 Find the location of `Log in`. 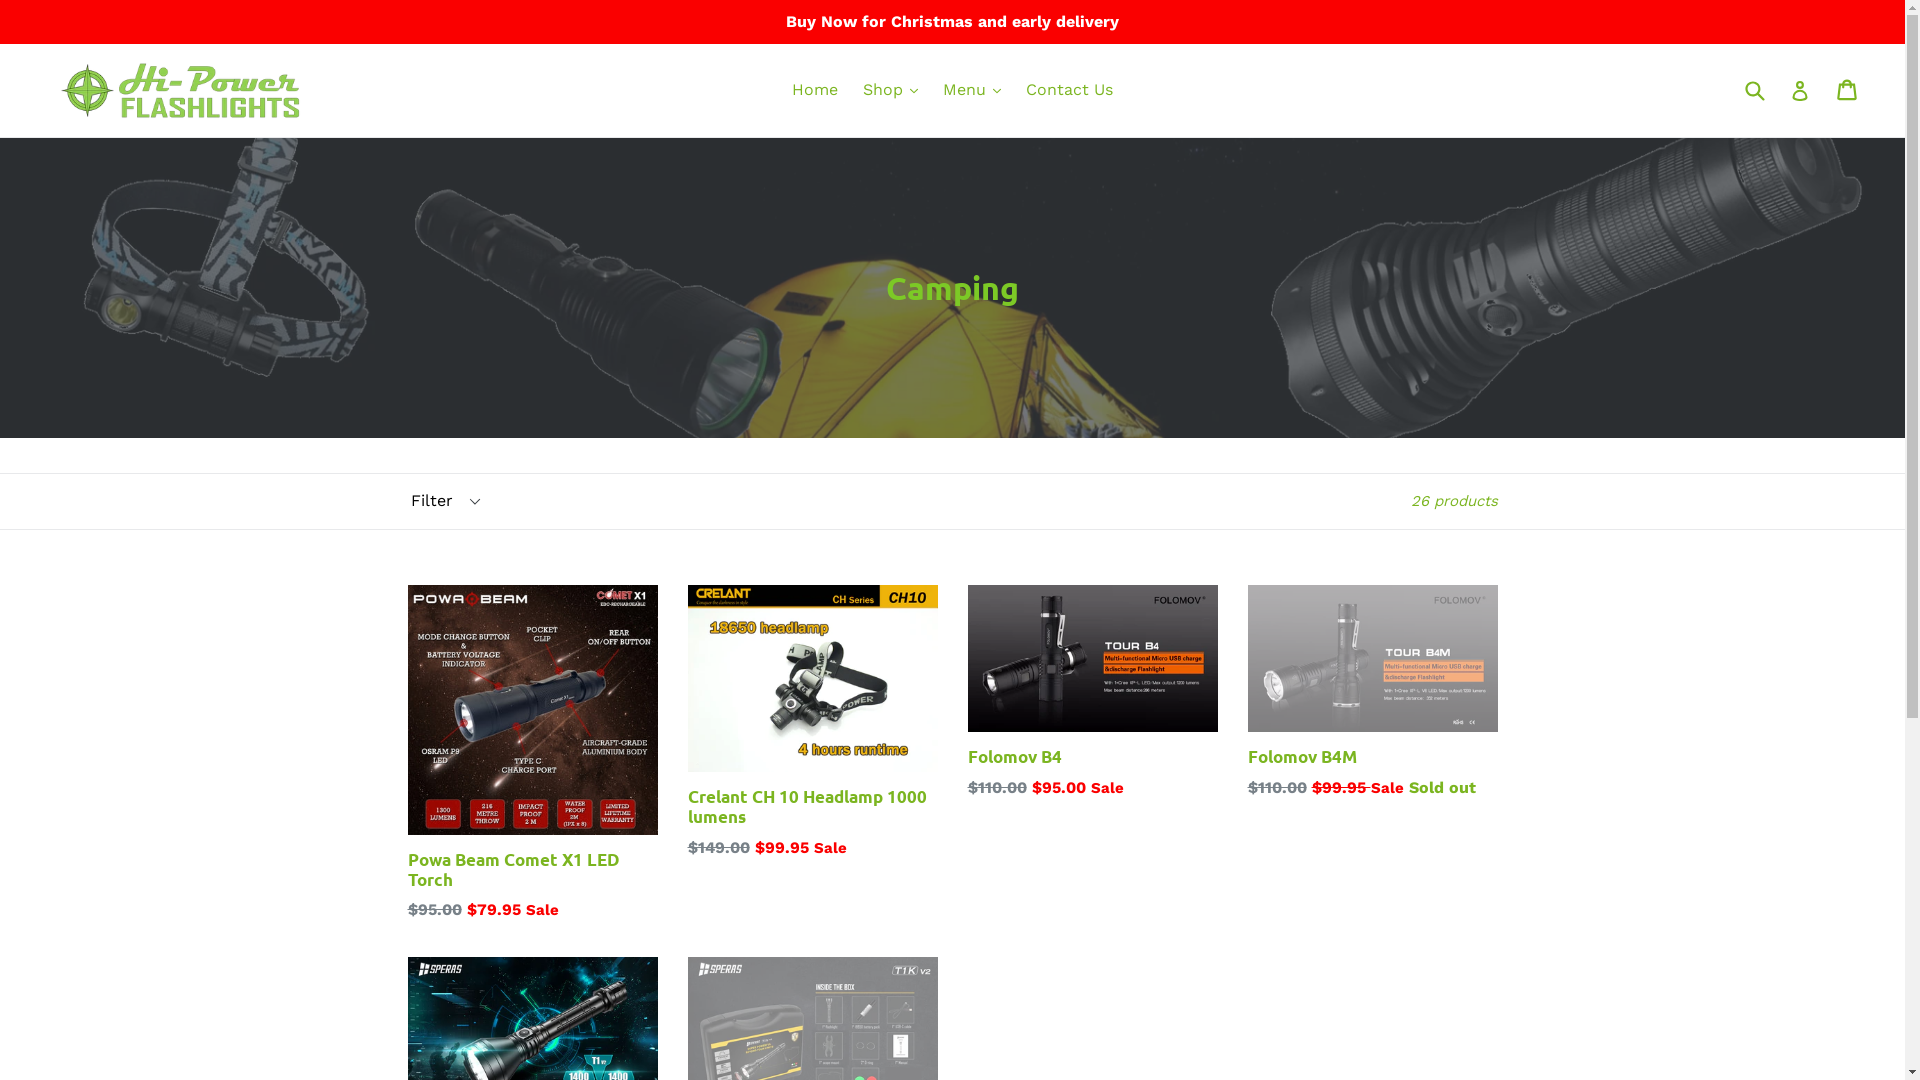

Log in is located at coordinates (1800, 90).